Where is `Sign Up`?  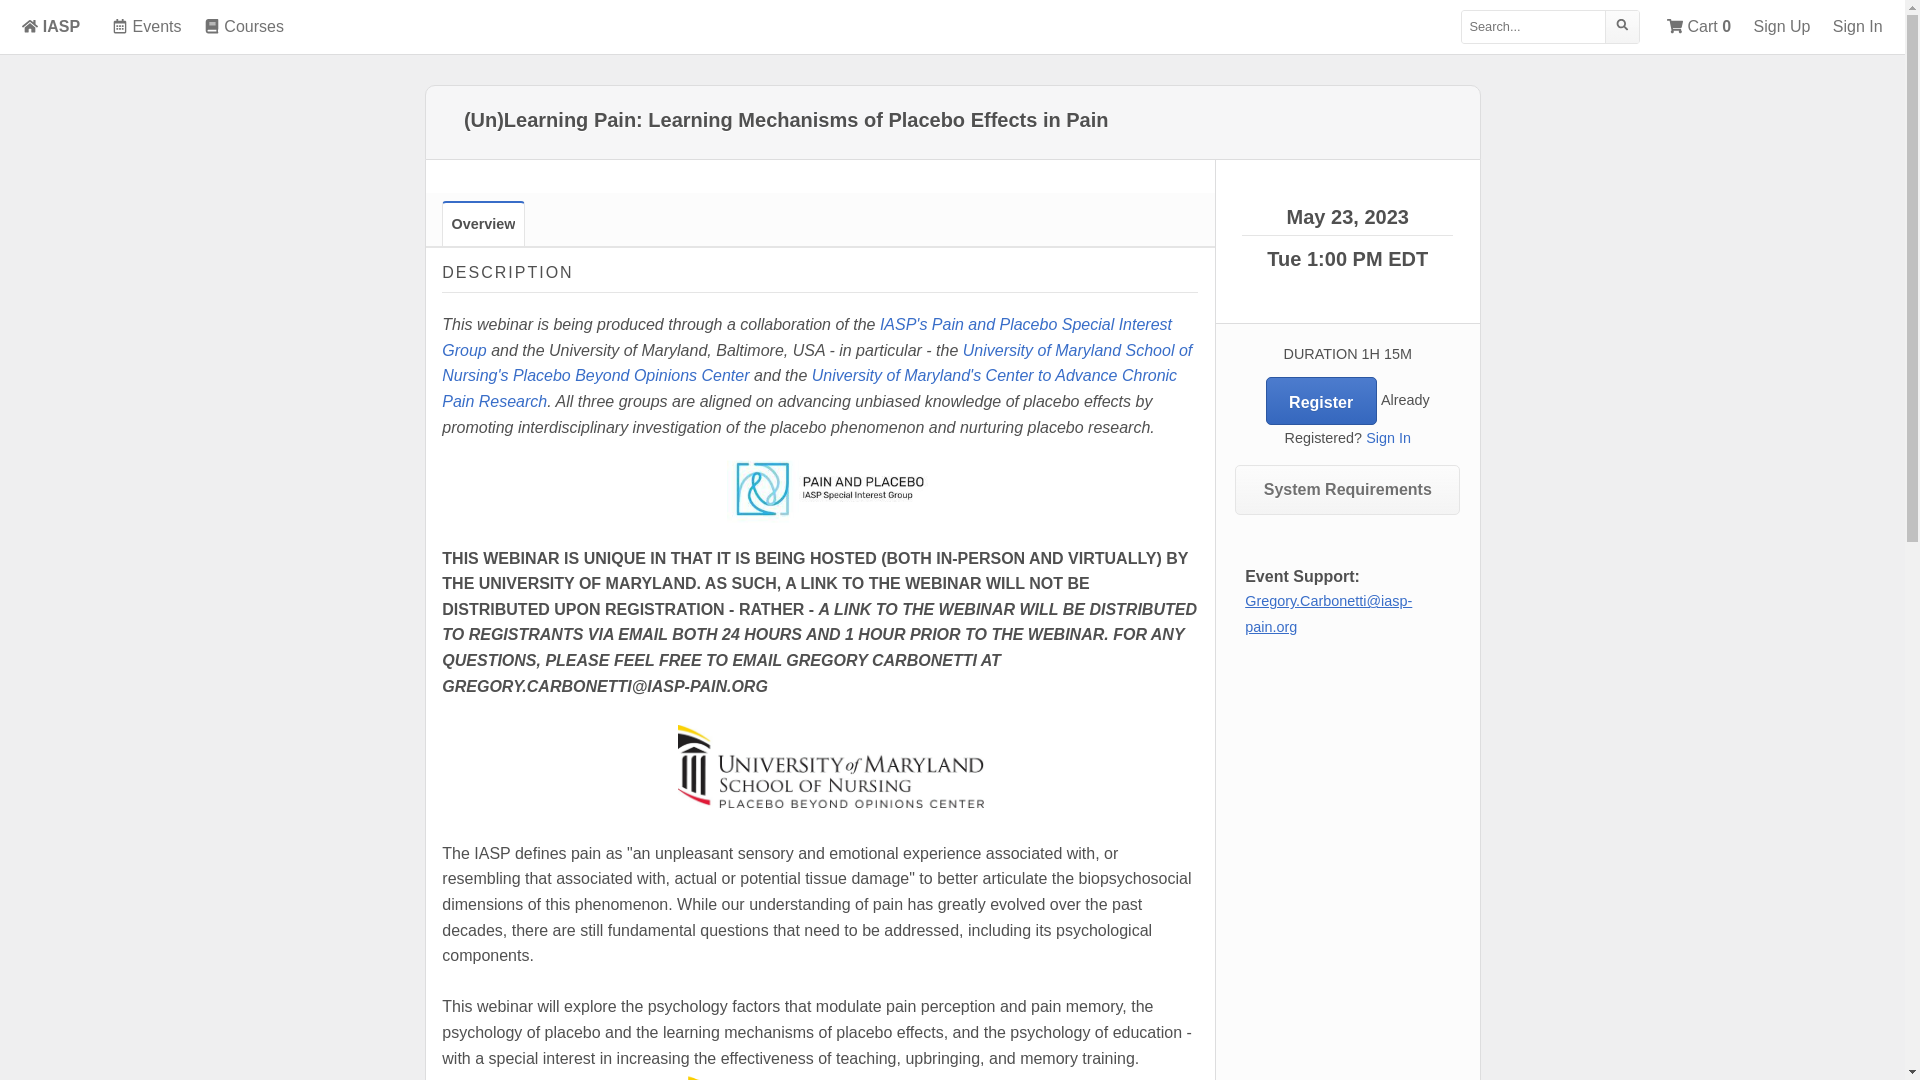
Sign Up is located at coordinates (1782, 27).